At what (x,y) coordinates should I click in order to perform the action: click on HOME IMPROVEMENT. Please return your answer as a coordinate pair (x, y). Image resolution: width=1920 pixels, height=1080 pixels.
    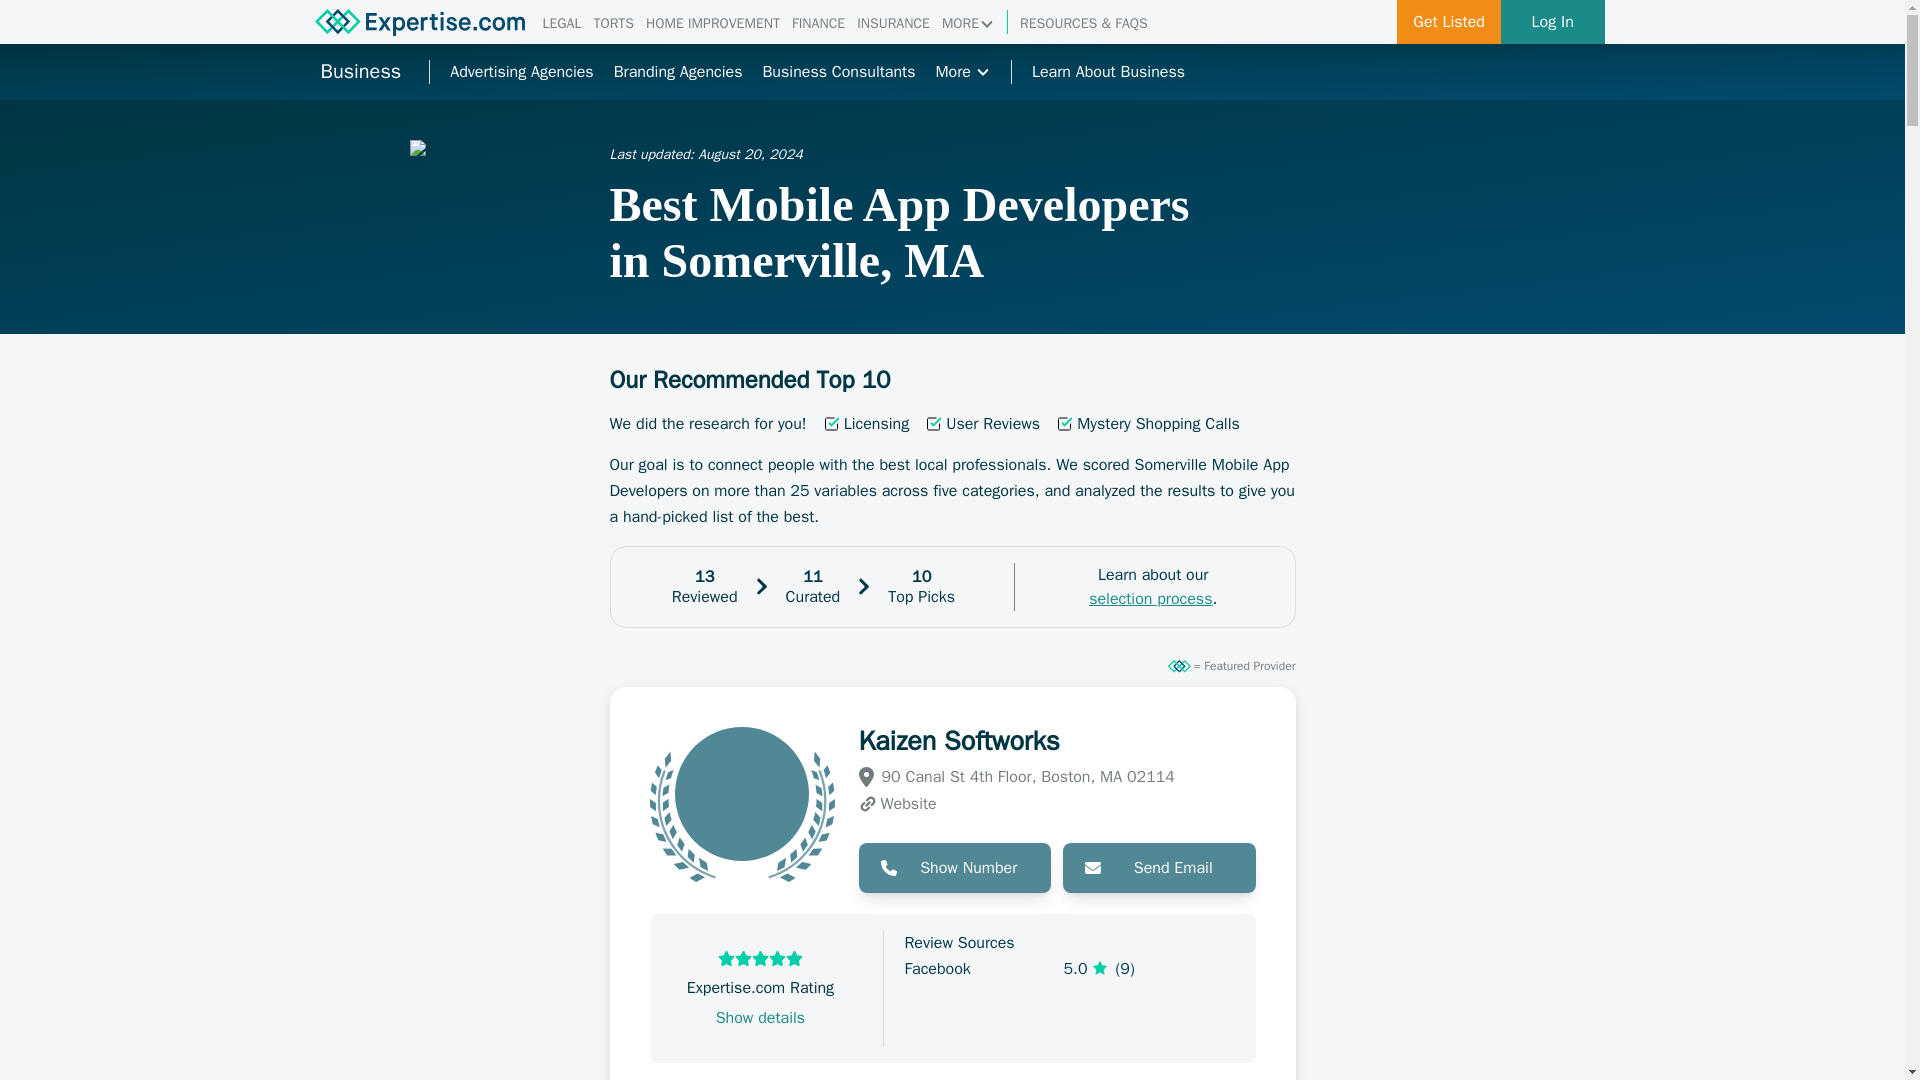
    Looking at the image, I should click on (712, 24).